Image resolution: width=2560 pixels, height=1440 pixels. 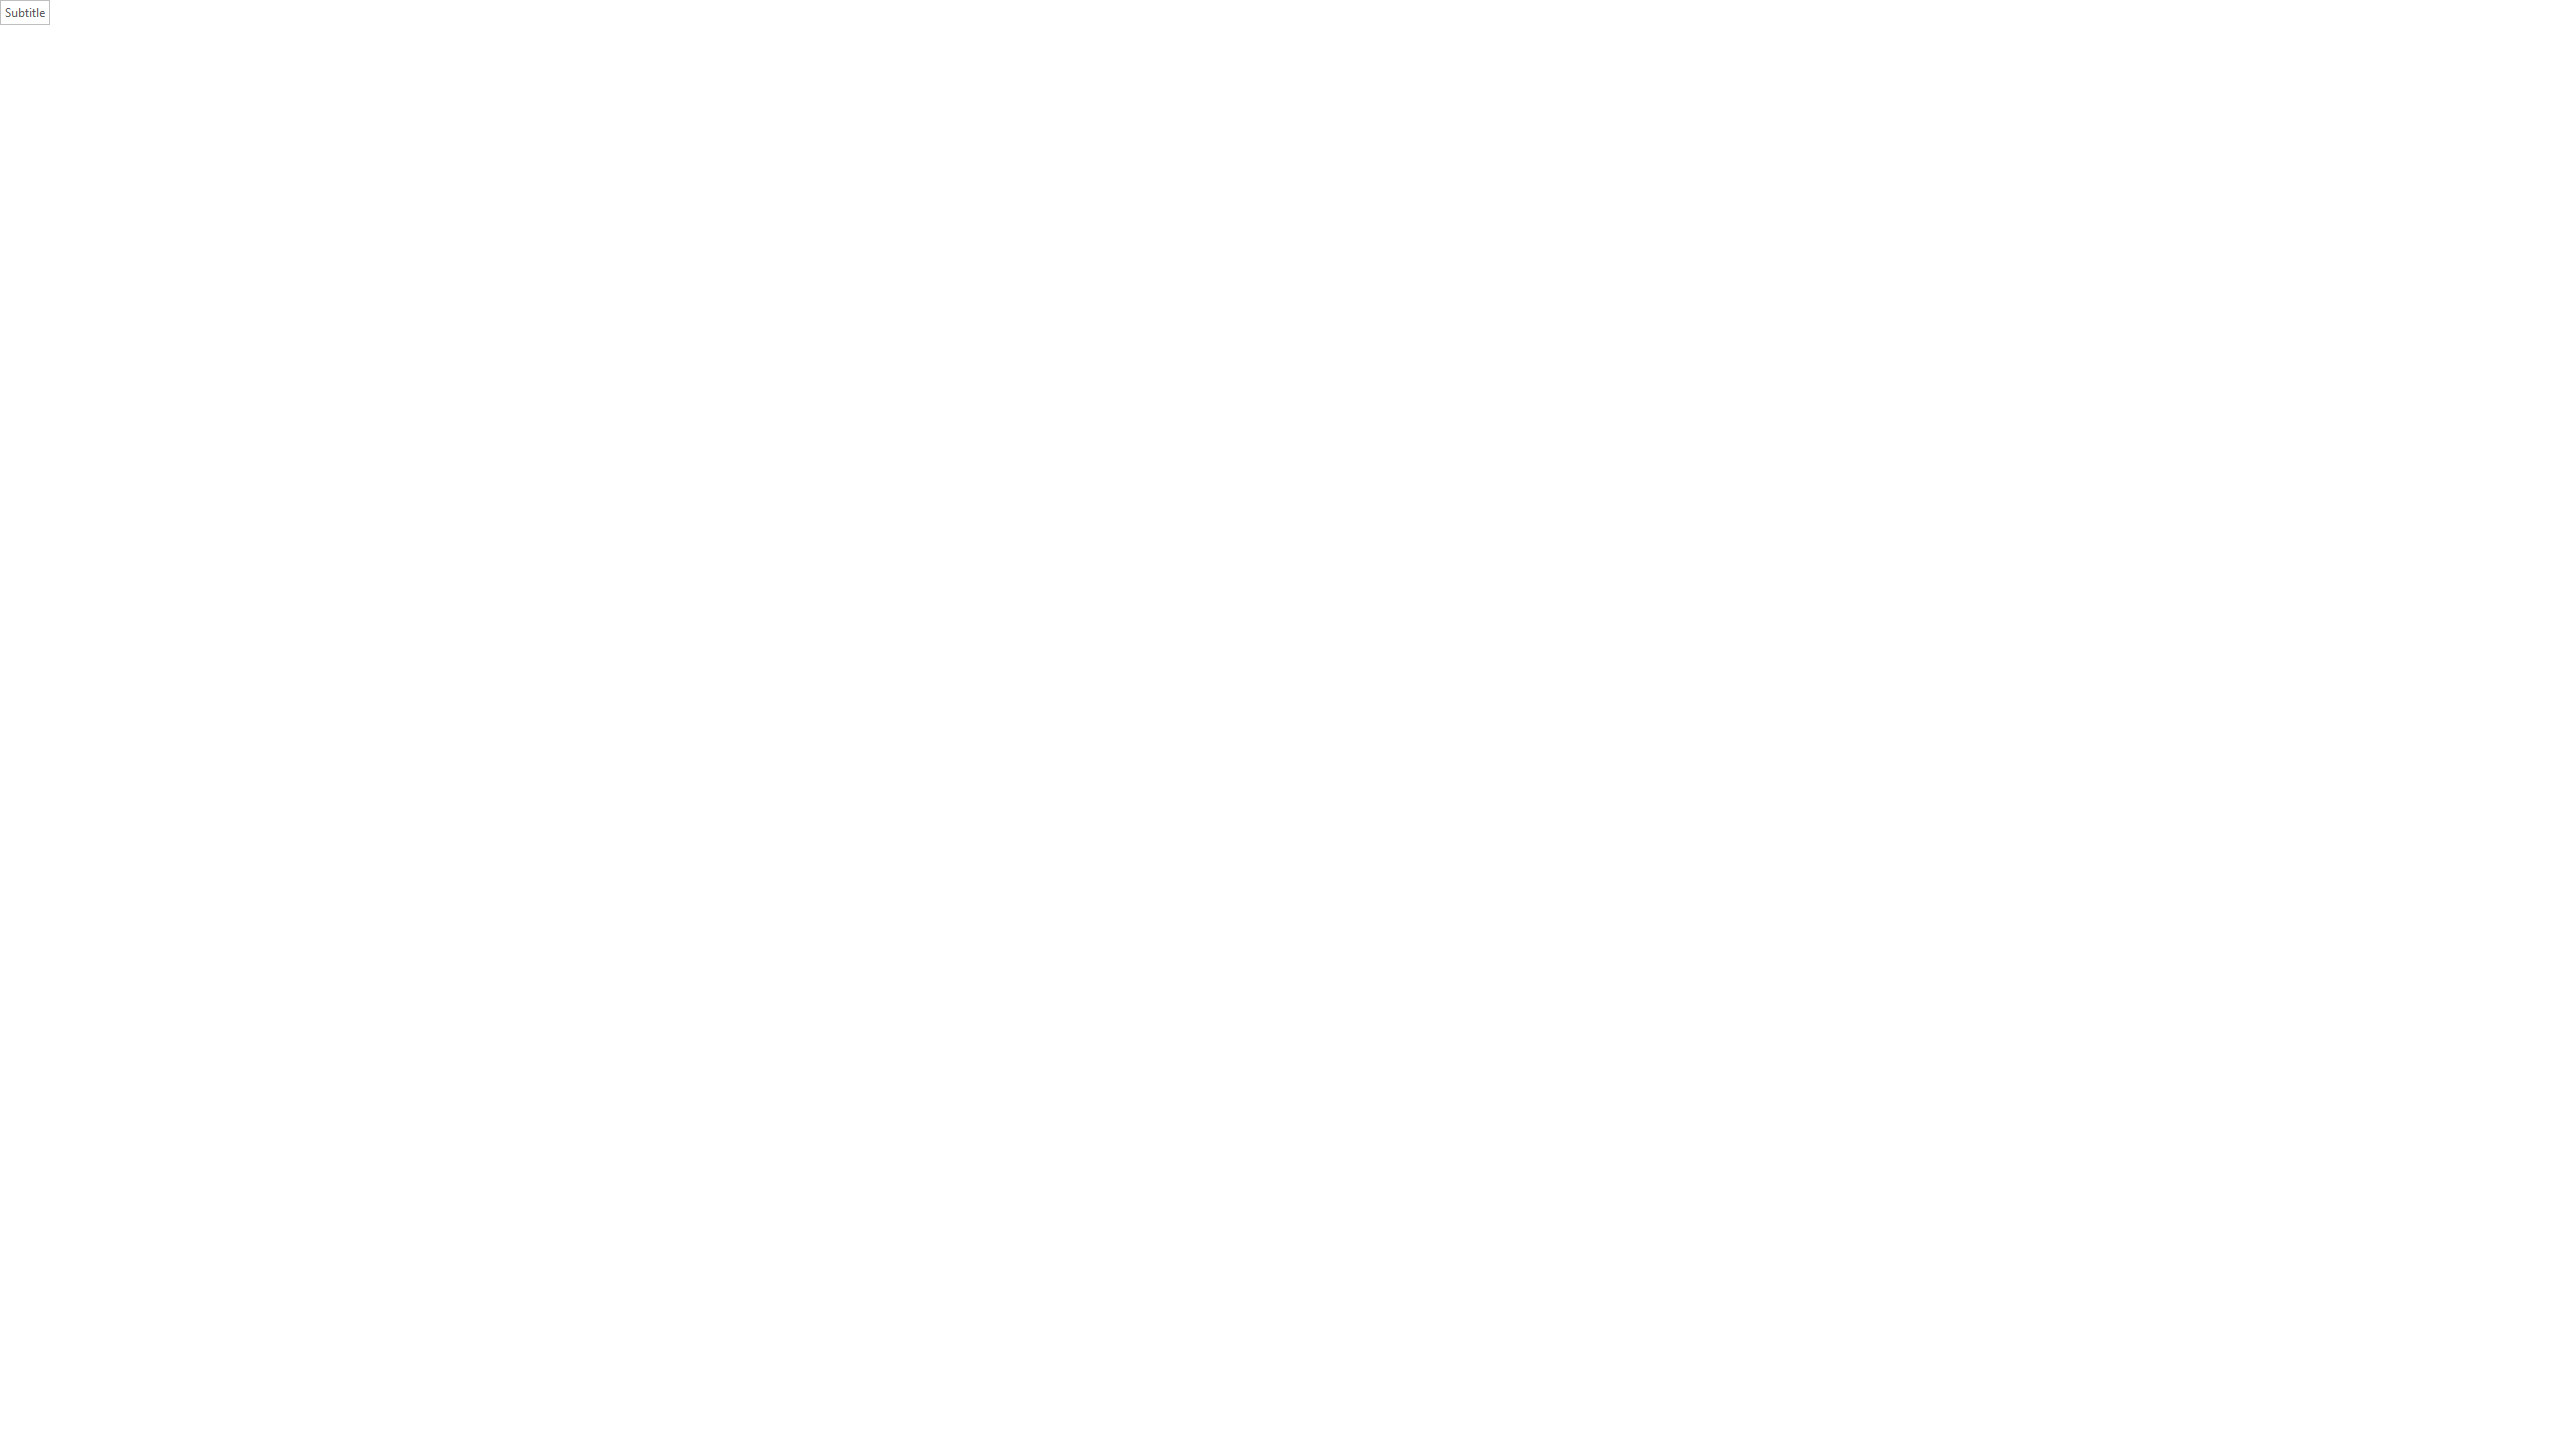 What do you see at coordinates (44, 265) in the screenshot?
I see `Headings` at bounding box center [44, 265].